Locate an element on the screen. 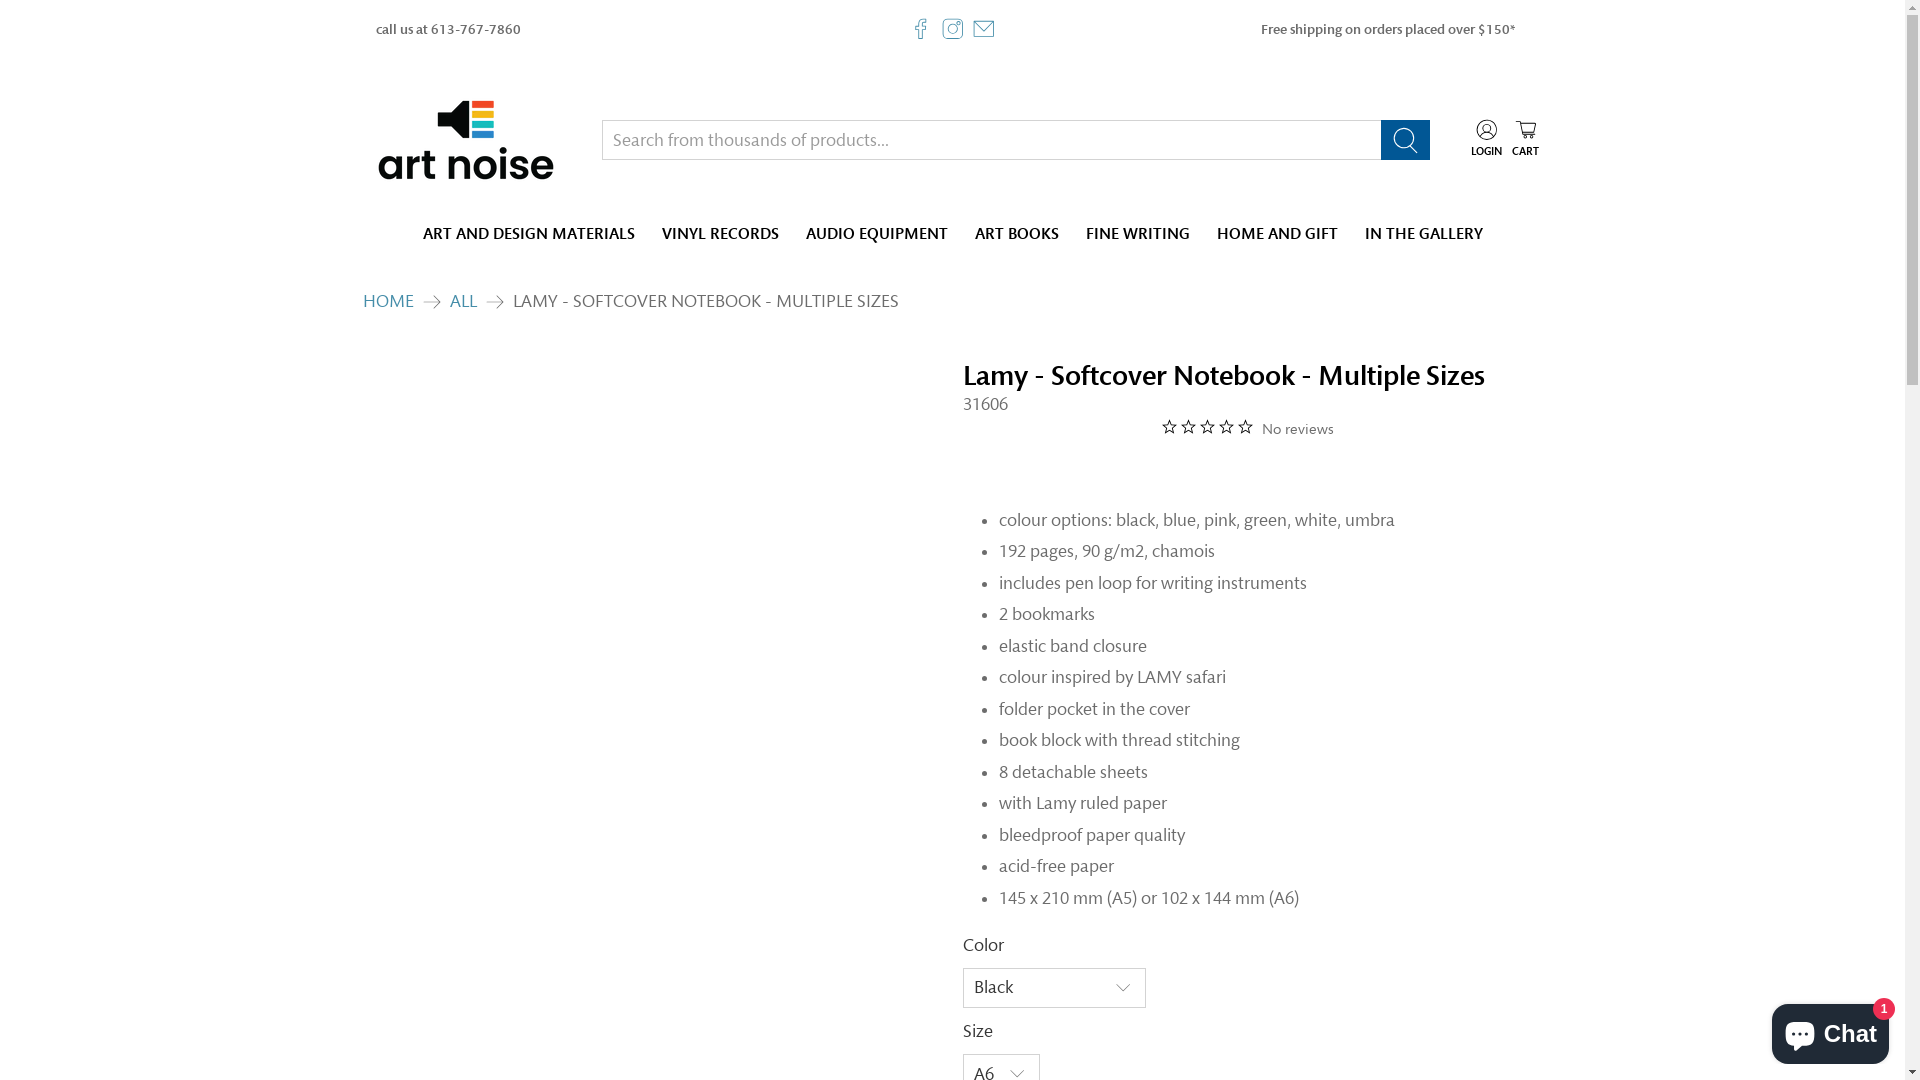  ART BOOKS is located at coordinates (1016, 234).